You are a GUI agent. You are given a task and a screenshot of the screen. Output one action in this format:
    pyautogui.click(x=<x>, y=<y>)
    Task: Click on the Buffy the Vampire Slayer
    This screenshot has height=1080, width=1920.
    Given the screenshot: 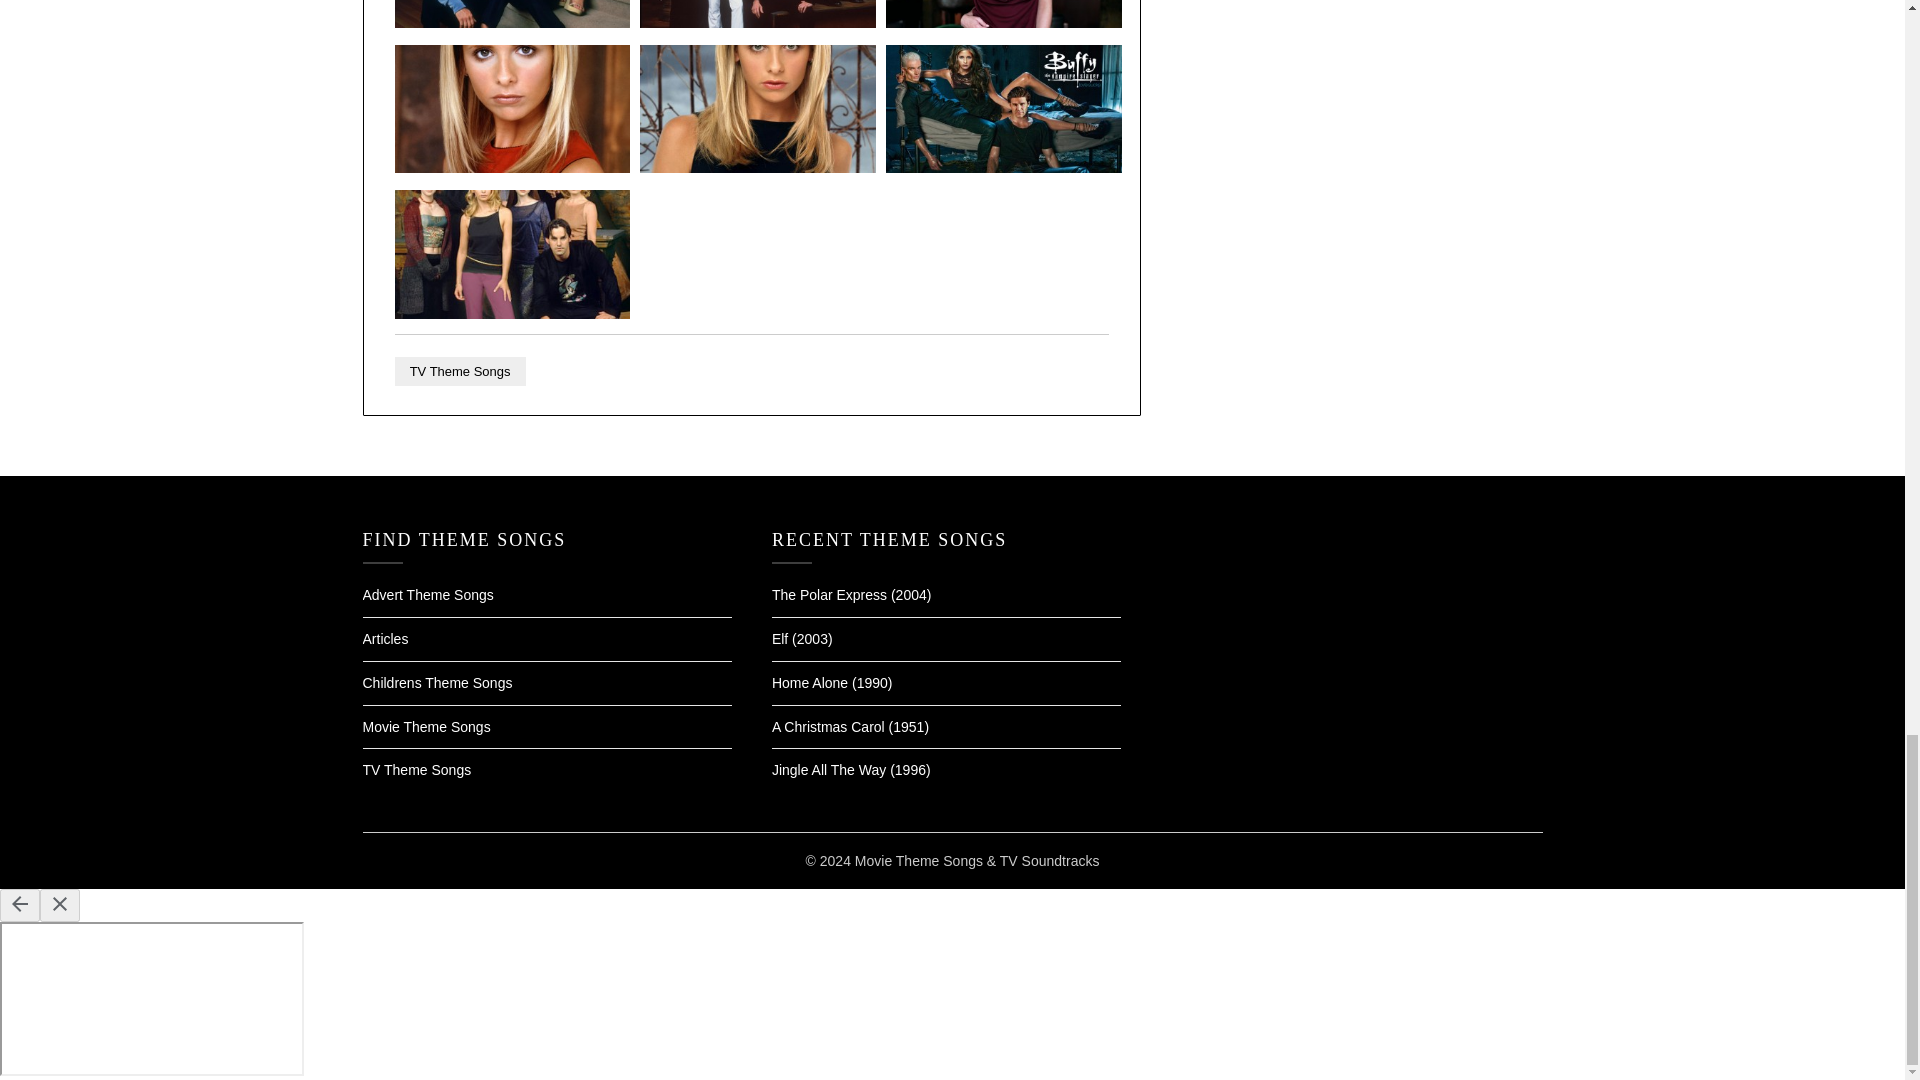 What is the action you would take?
    pyautogui.click(x=1003, y=167)
    